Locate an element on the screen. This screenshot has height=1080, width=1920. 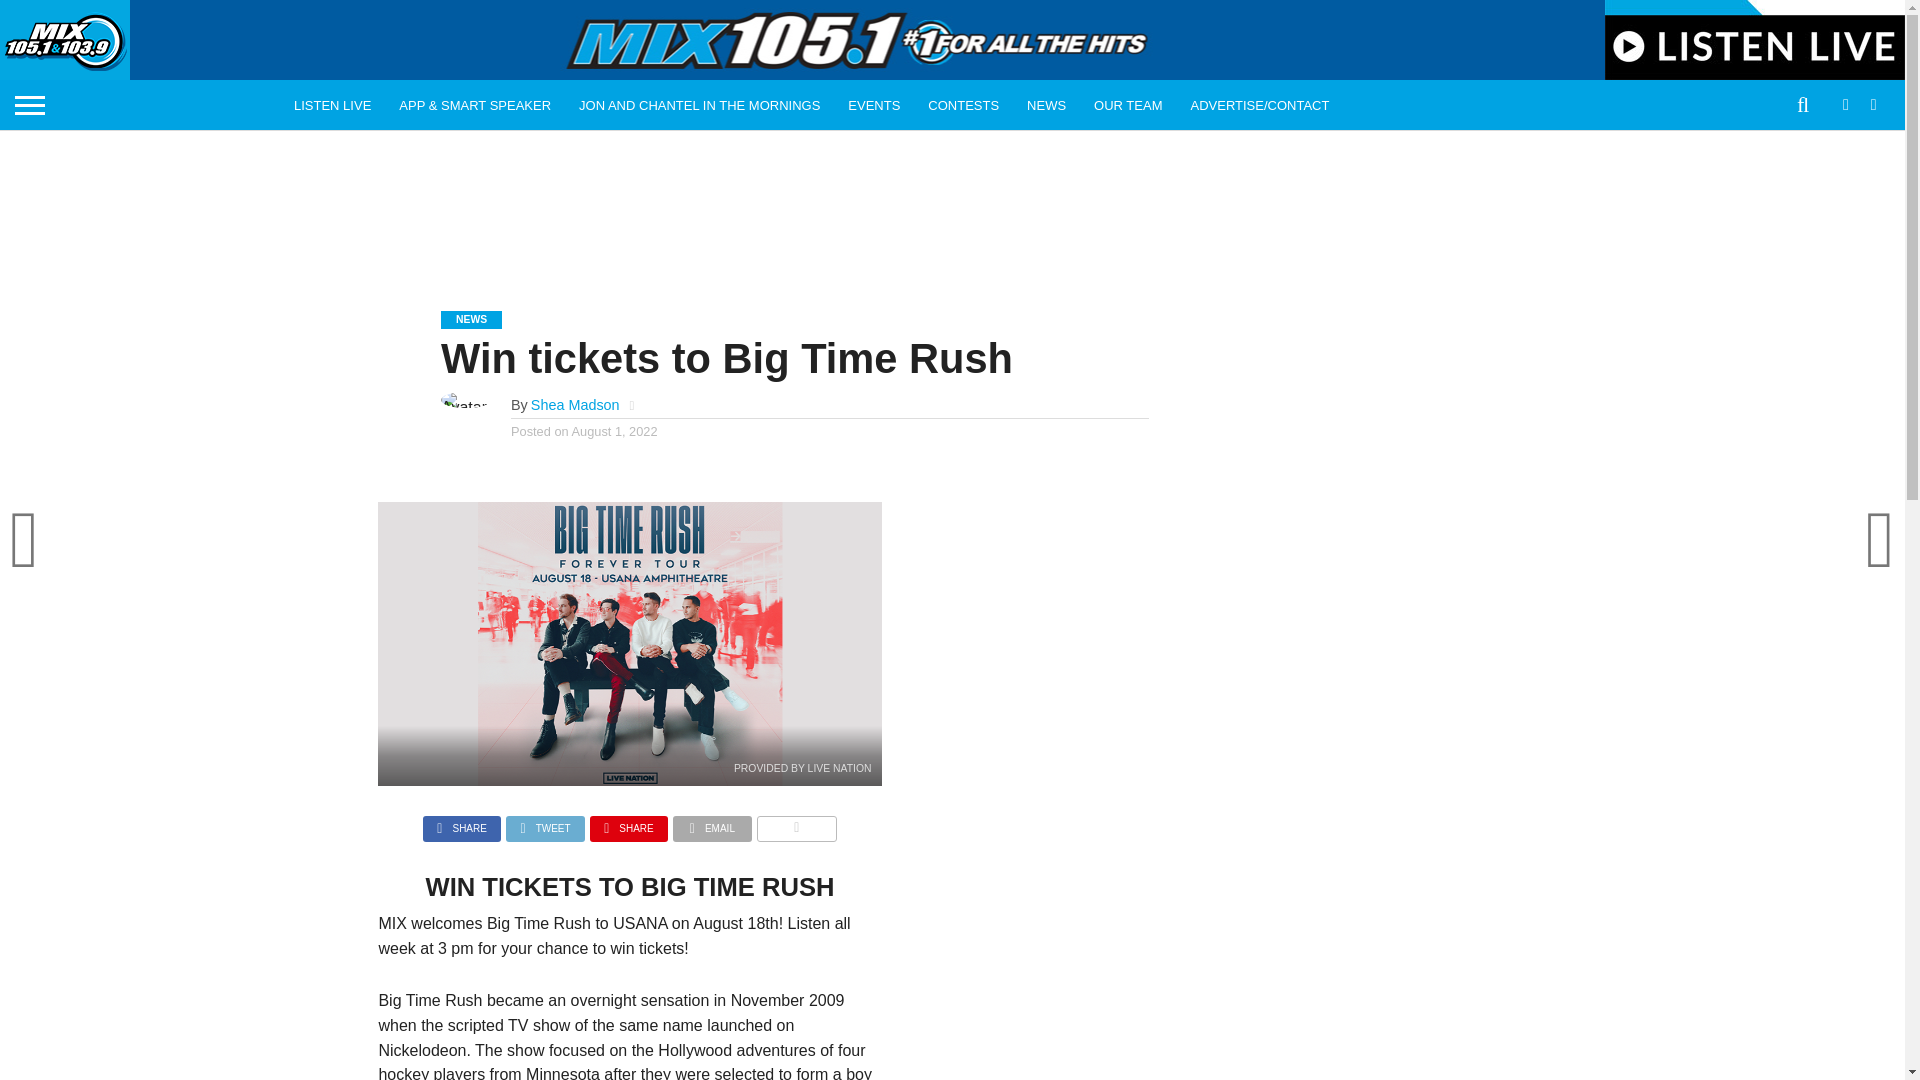
SHARE is located at coordinates (462, 823).